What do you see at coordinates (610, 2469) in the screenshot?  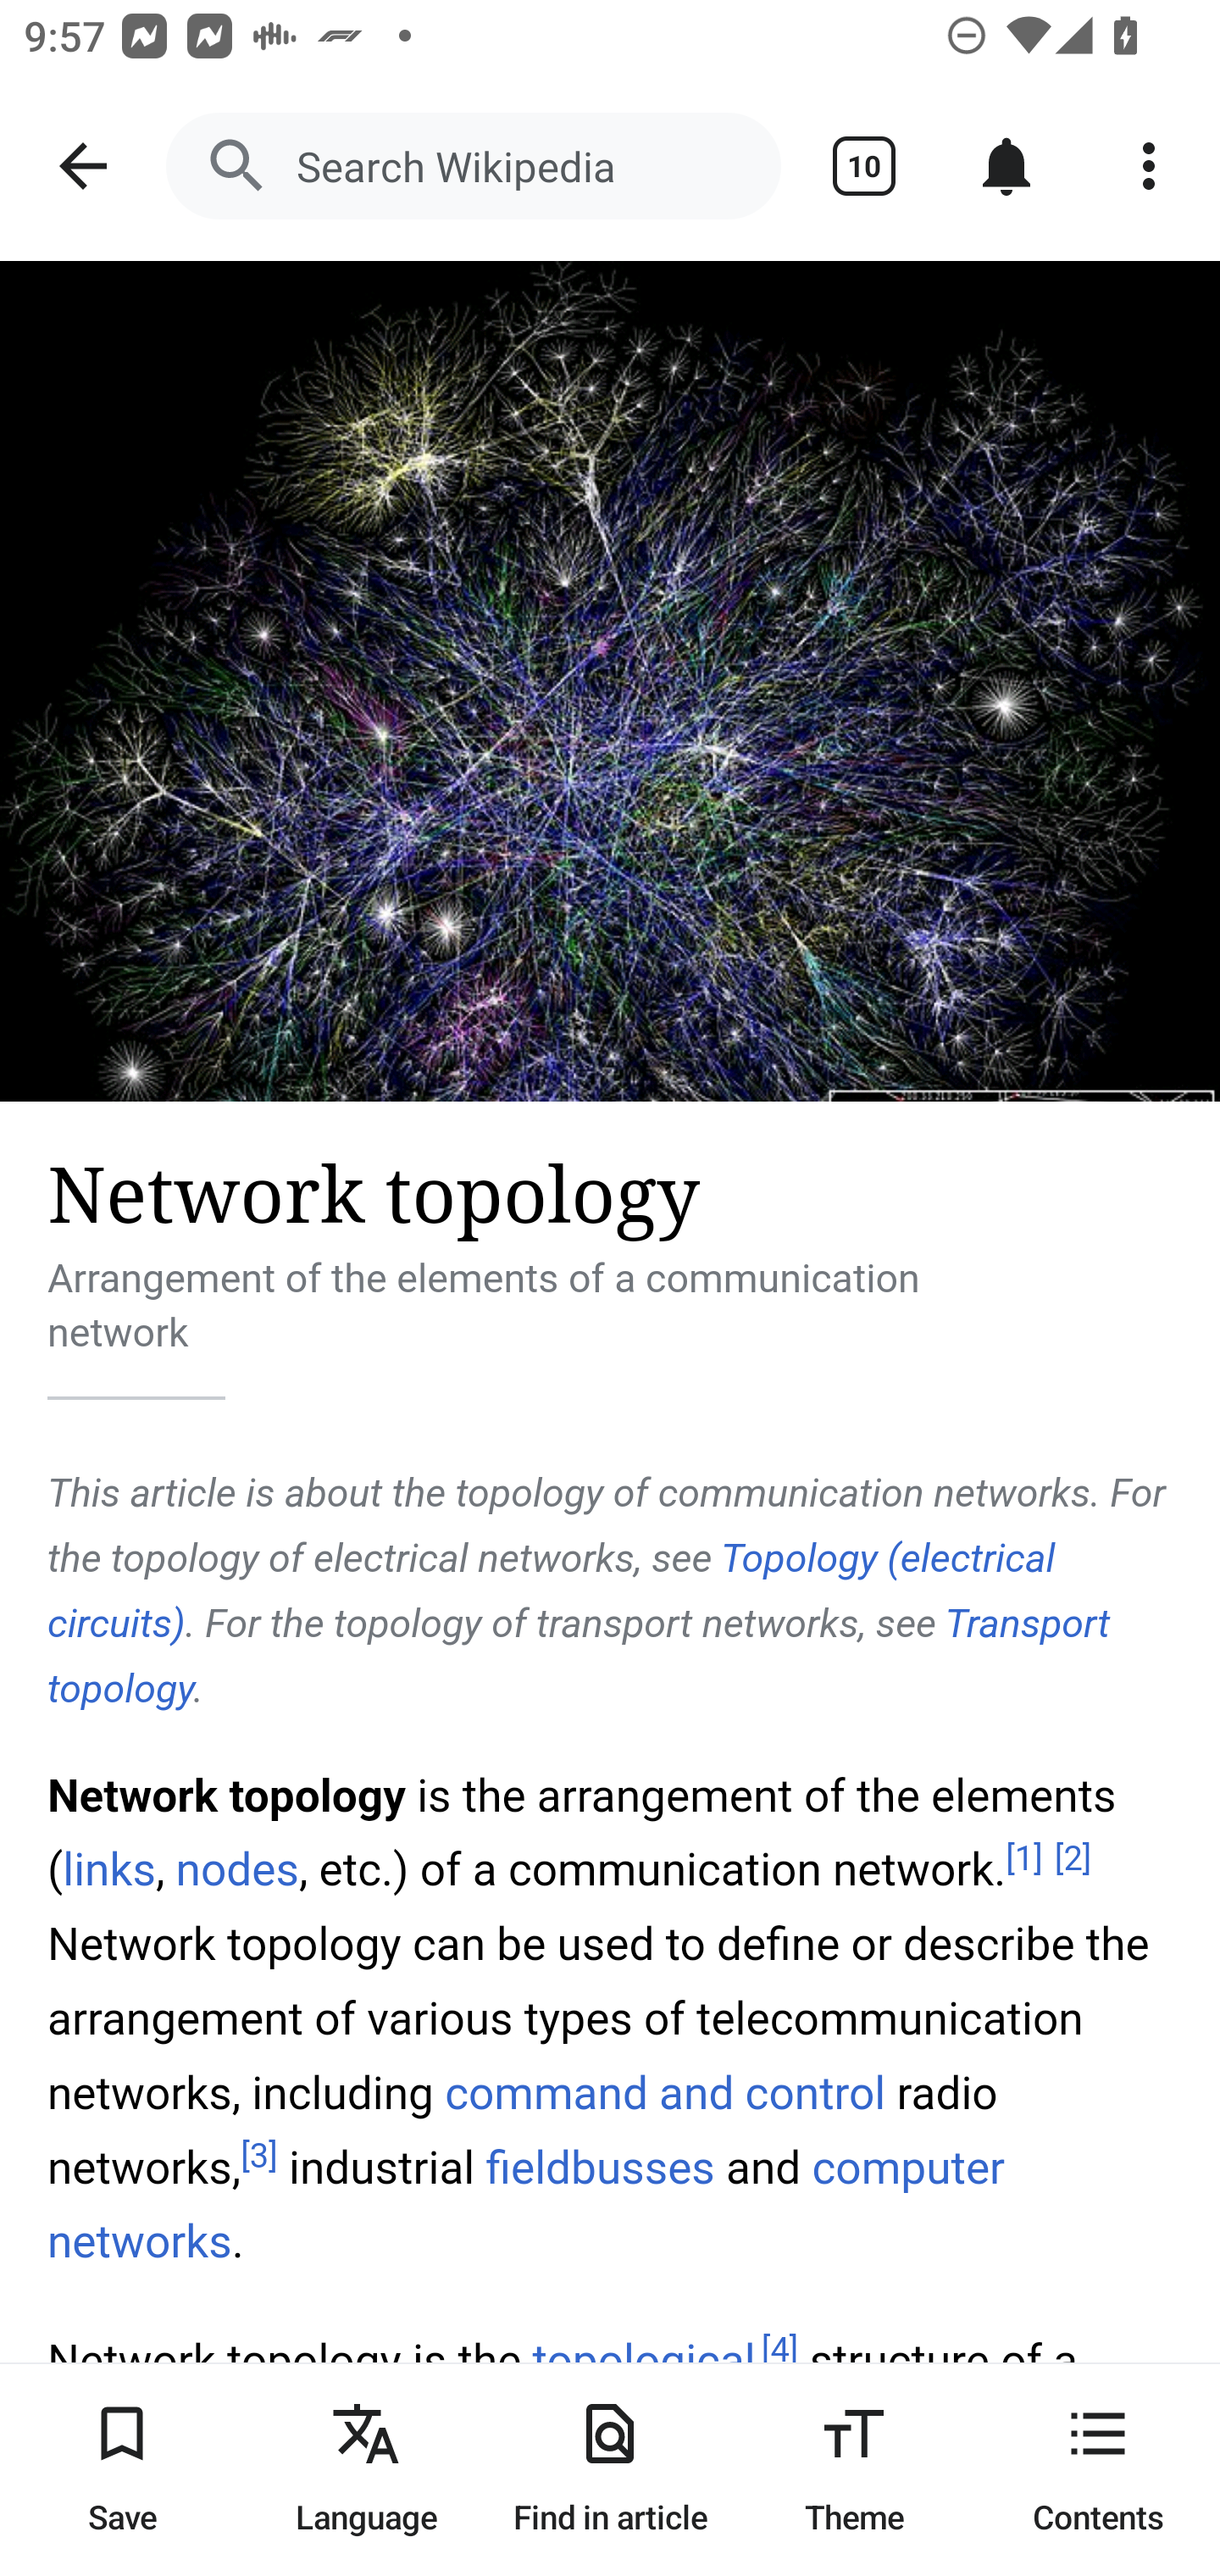 I see `Find in article` at bounding box center [610, 2469].